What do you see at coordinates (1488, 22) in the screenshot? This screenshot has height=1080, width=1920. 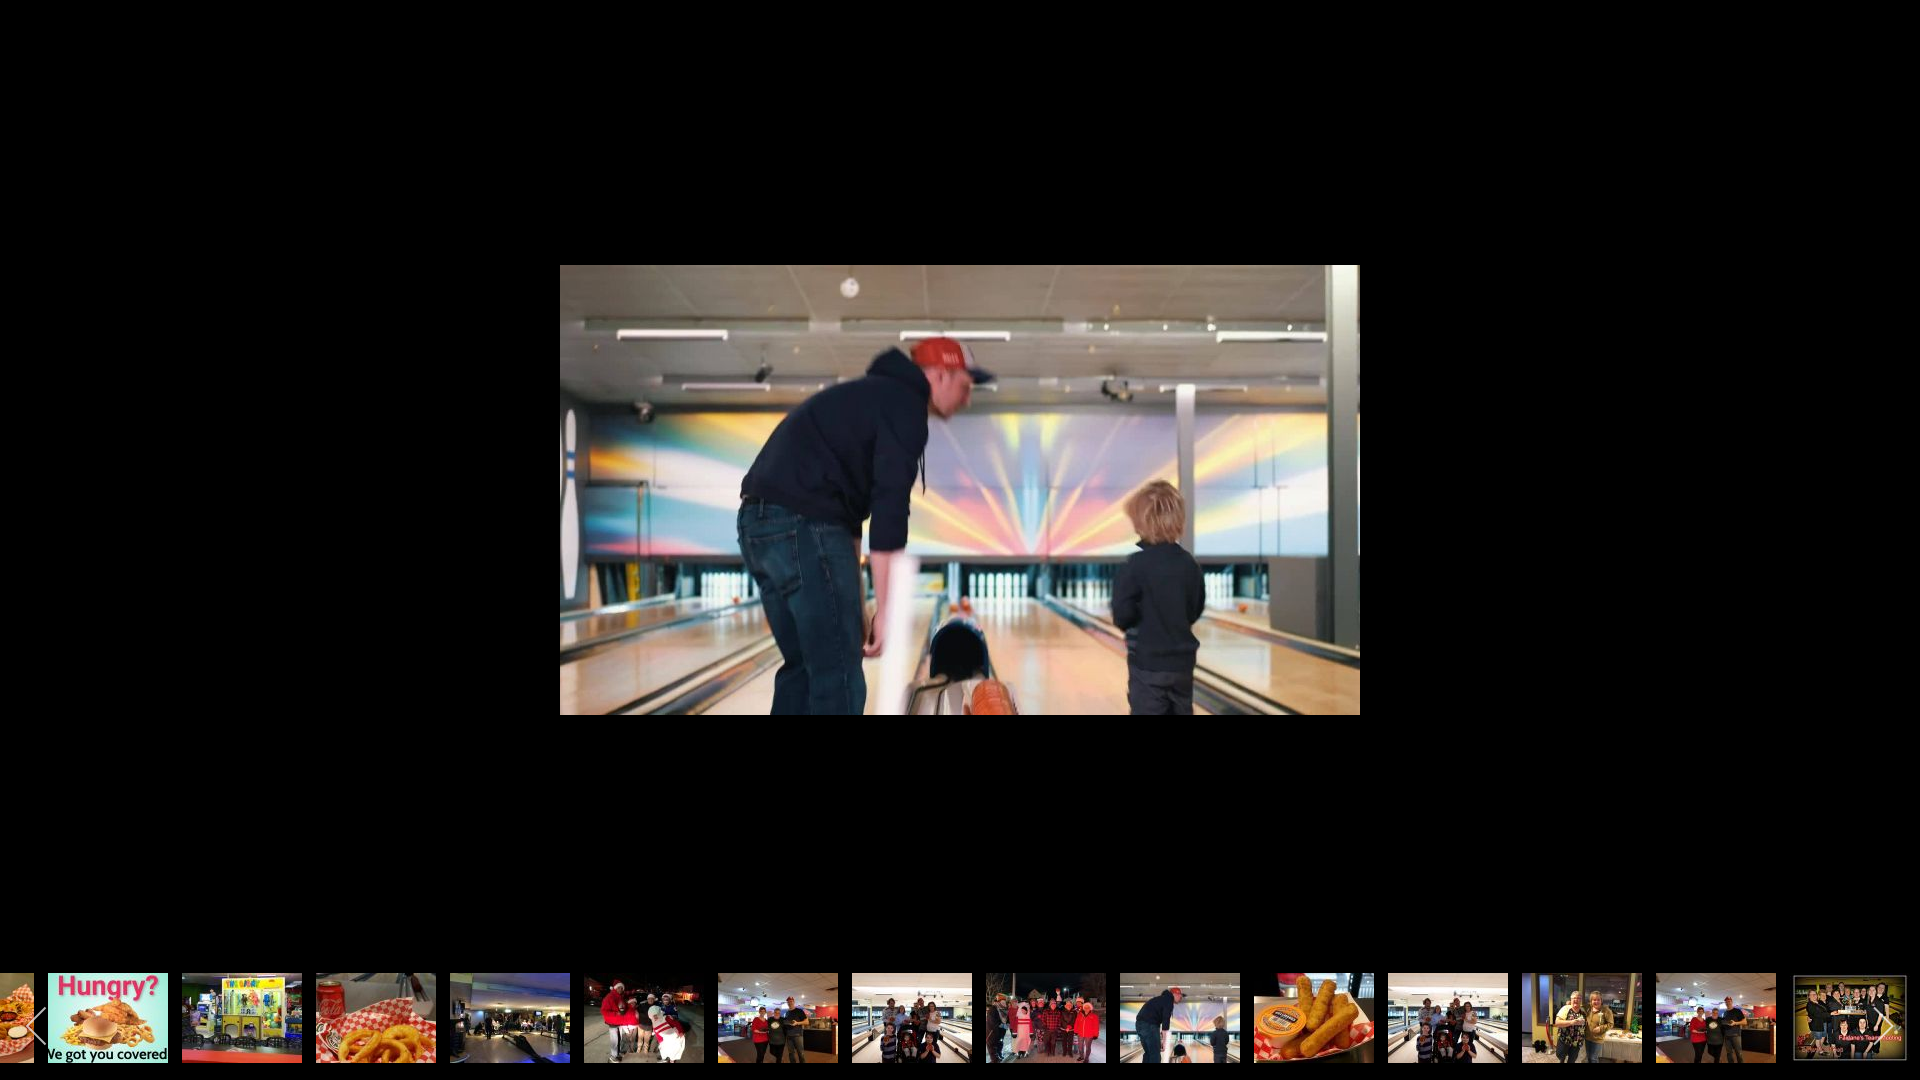 I see `FR` at bounding box center [1488, 22].